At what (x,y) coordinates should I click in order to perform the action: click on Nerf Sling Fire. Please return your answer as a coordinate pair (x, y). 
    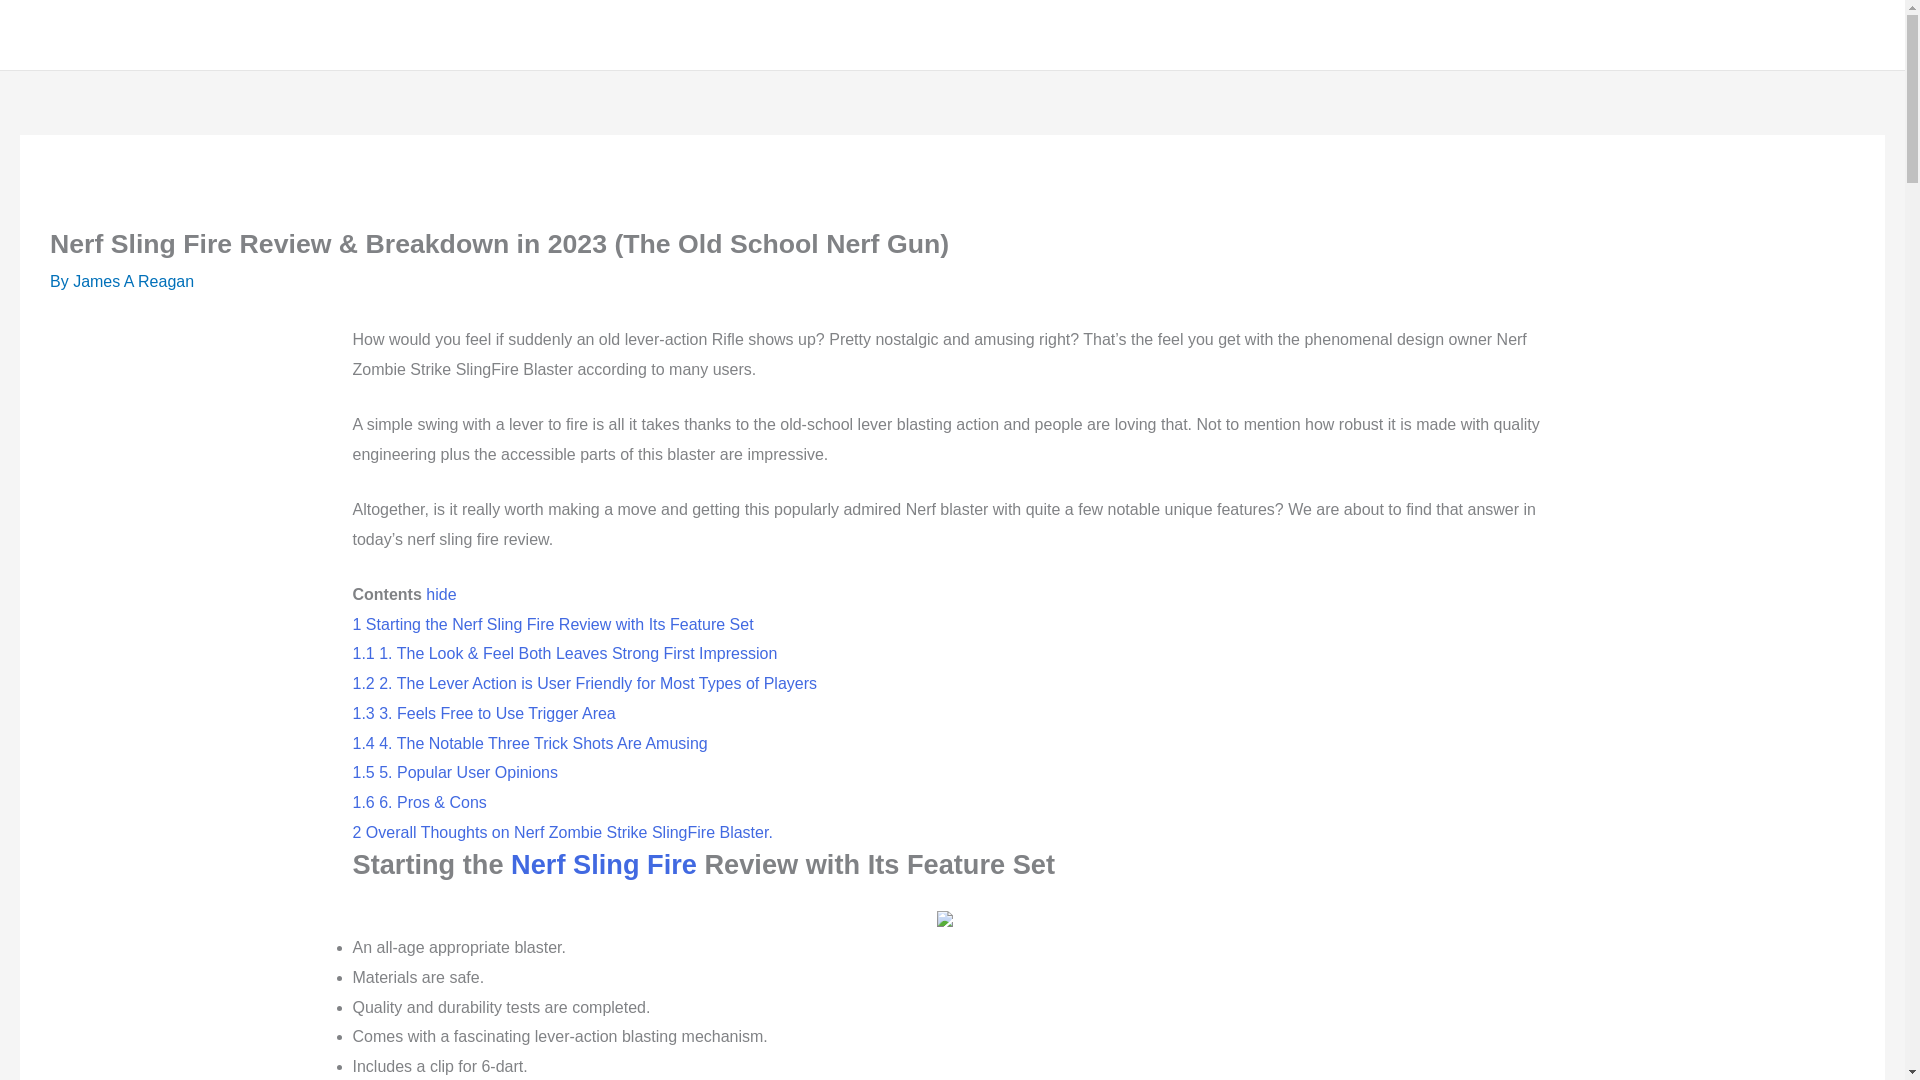
    Looking at the image, I should click on (603, 864).